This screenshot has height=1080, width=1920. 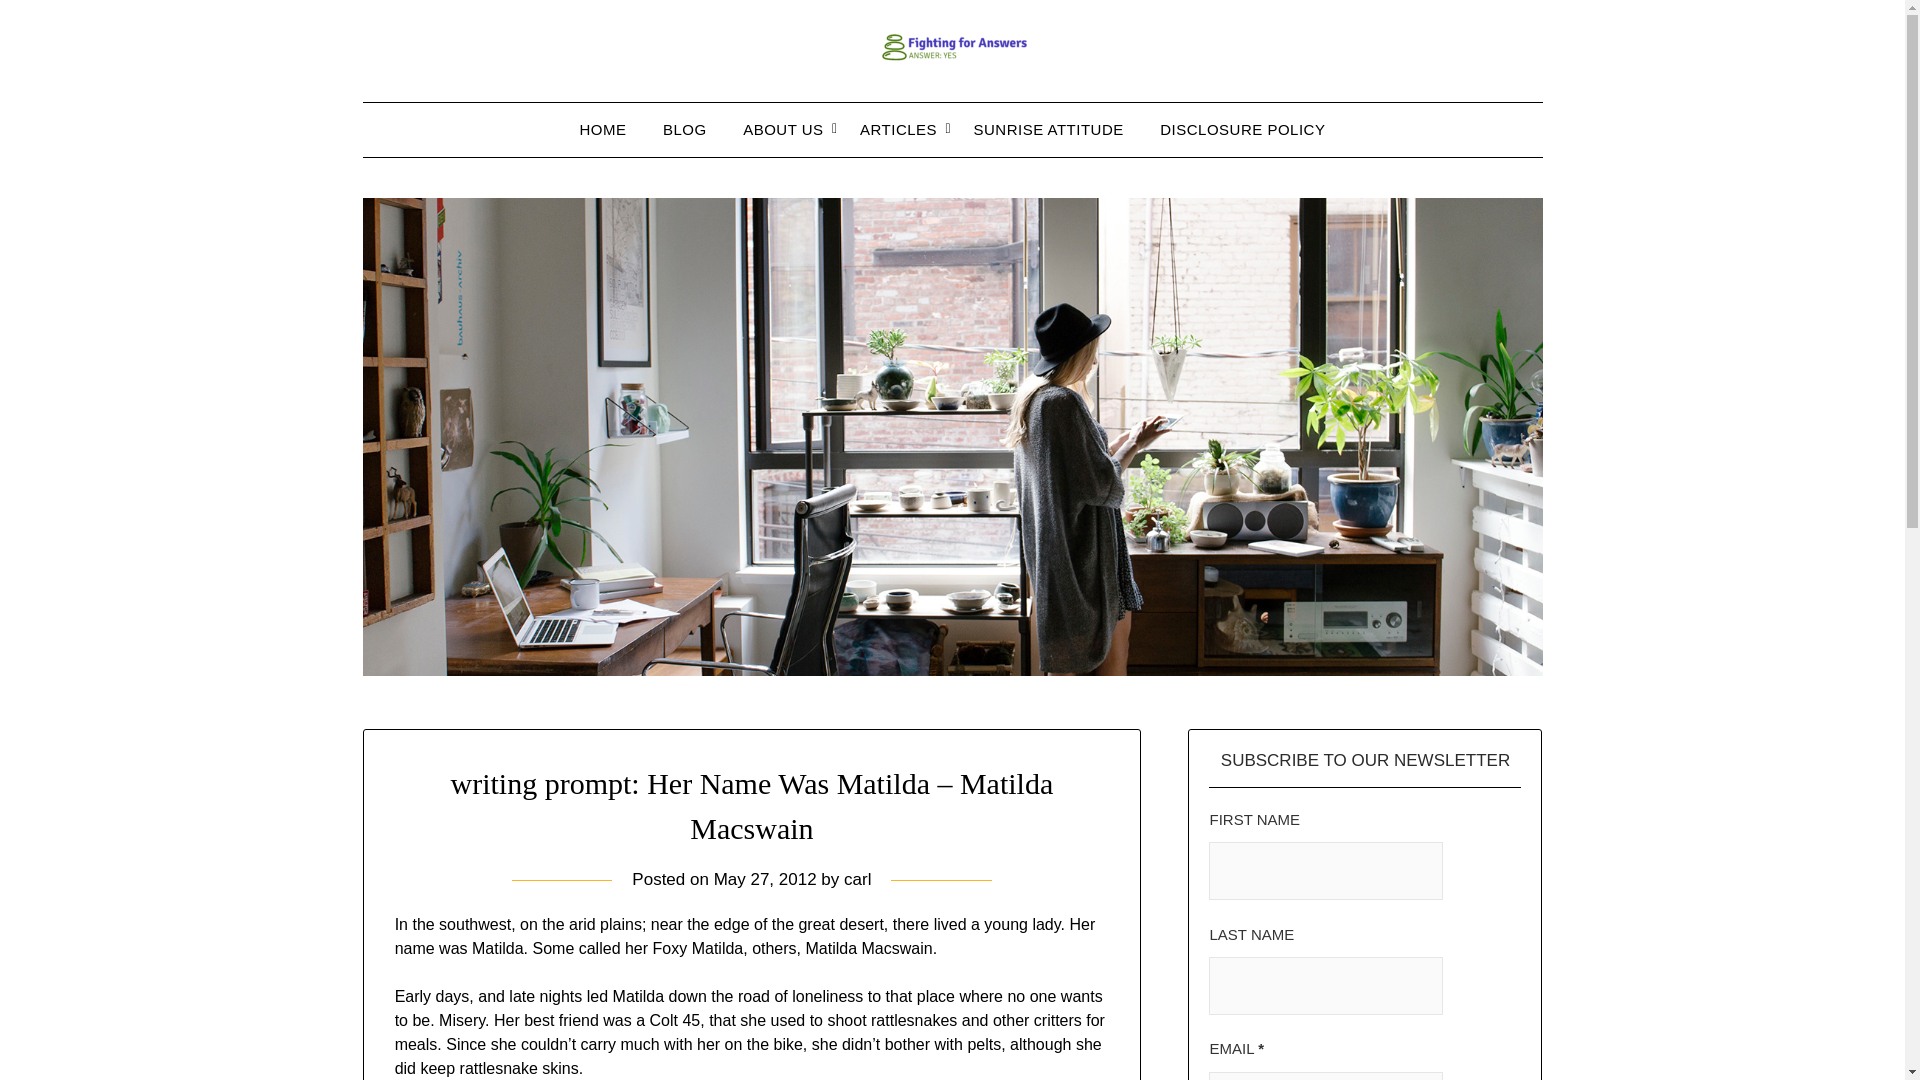 I want to click on HOME, so click(x=604, y=129).